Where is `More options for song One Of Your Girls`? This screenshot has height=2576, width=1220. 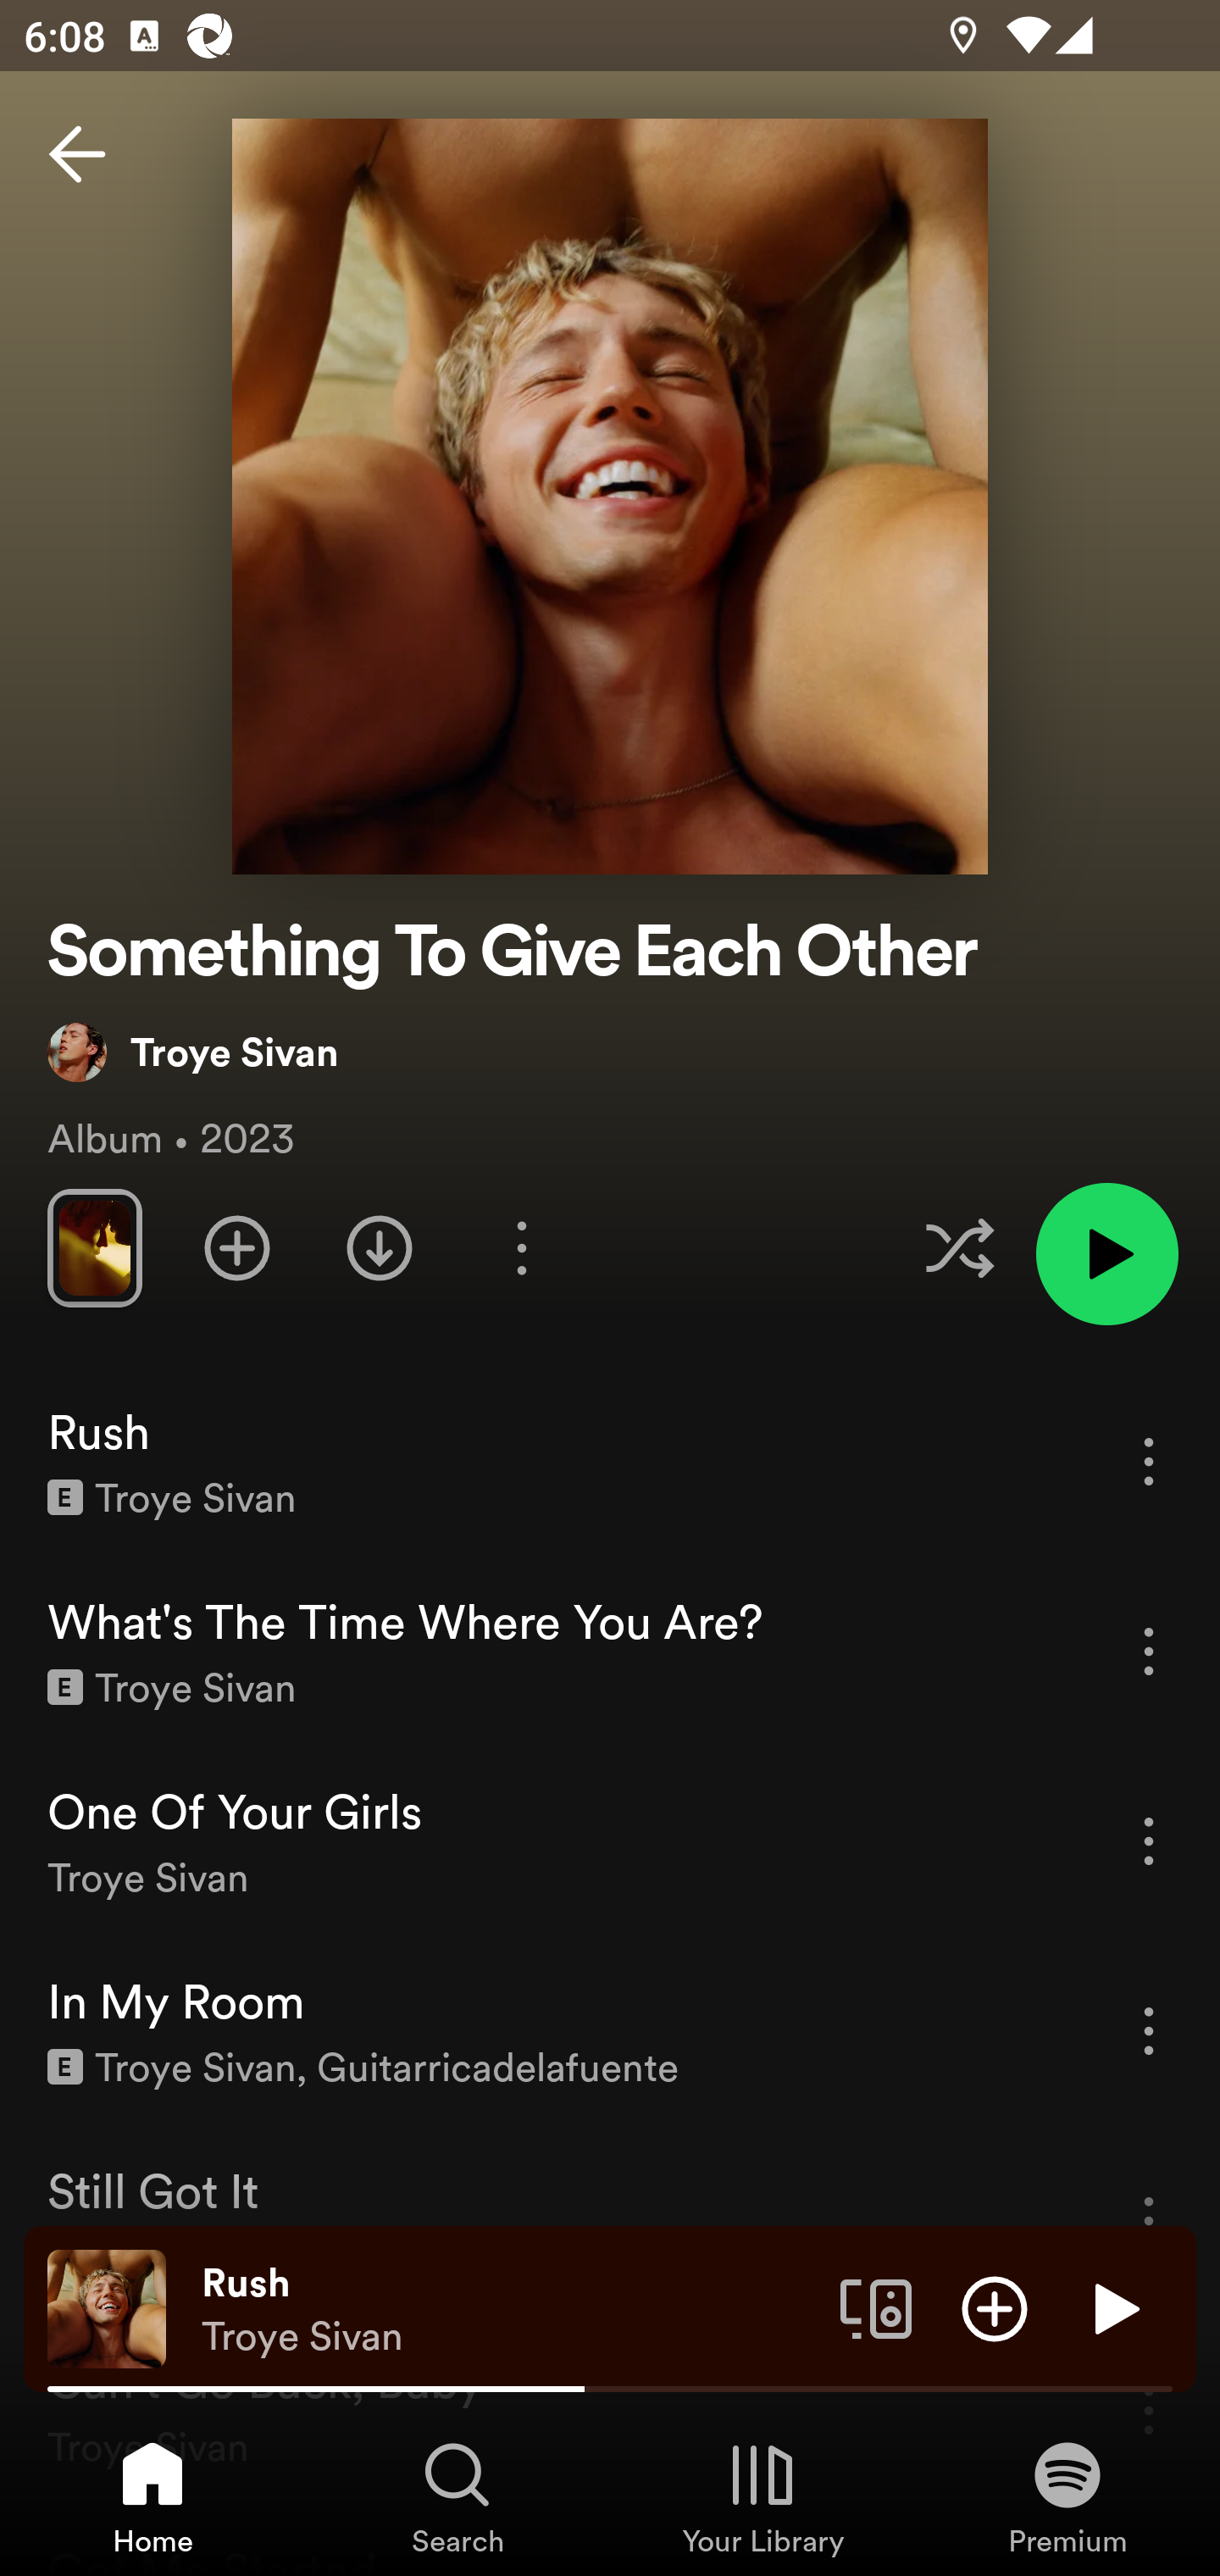 More options for song One Of Your Girls is located at coordinates (1149, 1840).